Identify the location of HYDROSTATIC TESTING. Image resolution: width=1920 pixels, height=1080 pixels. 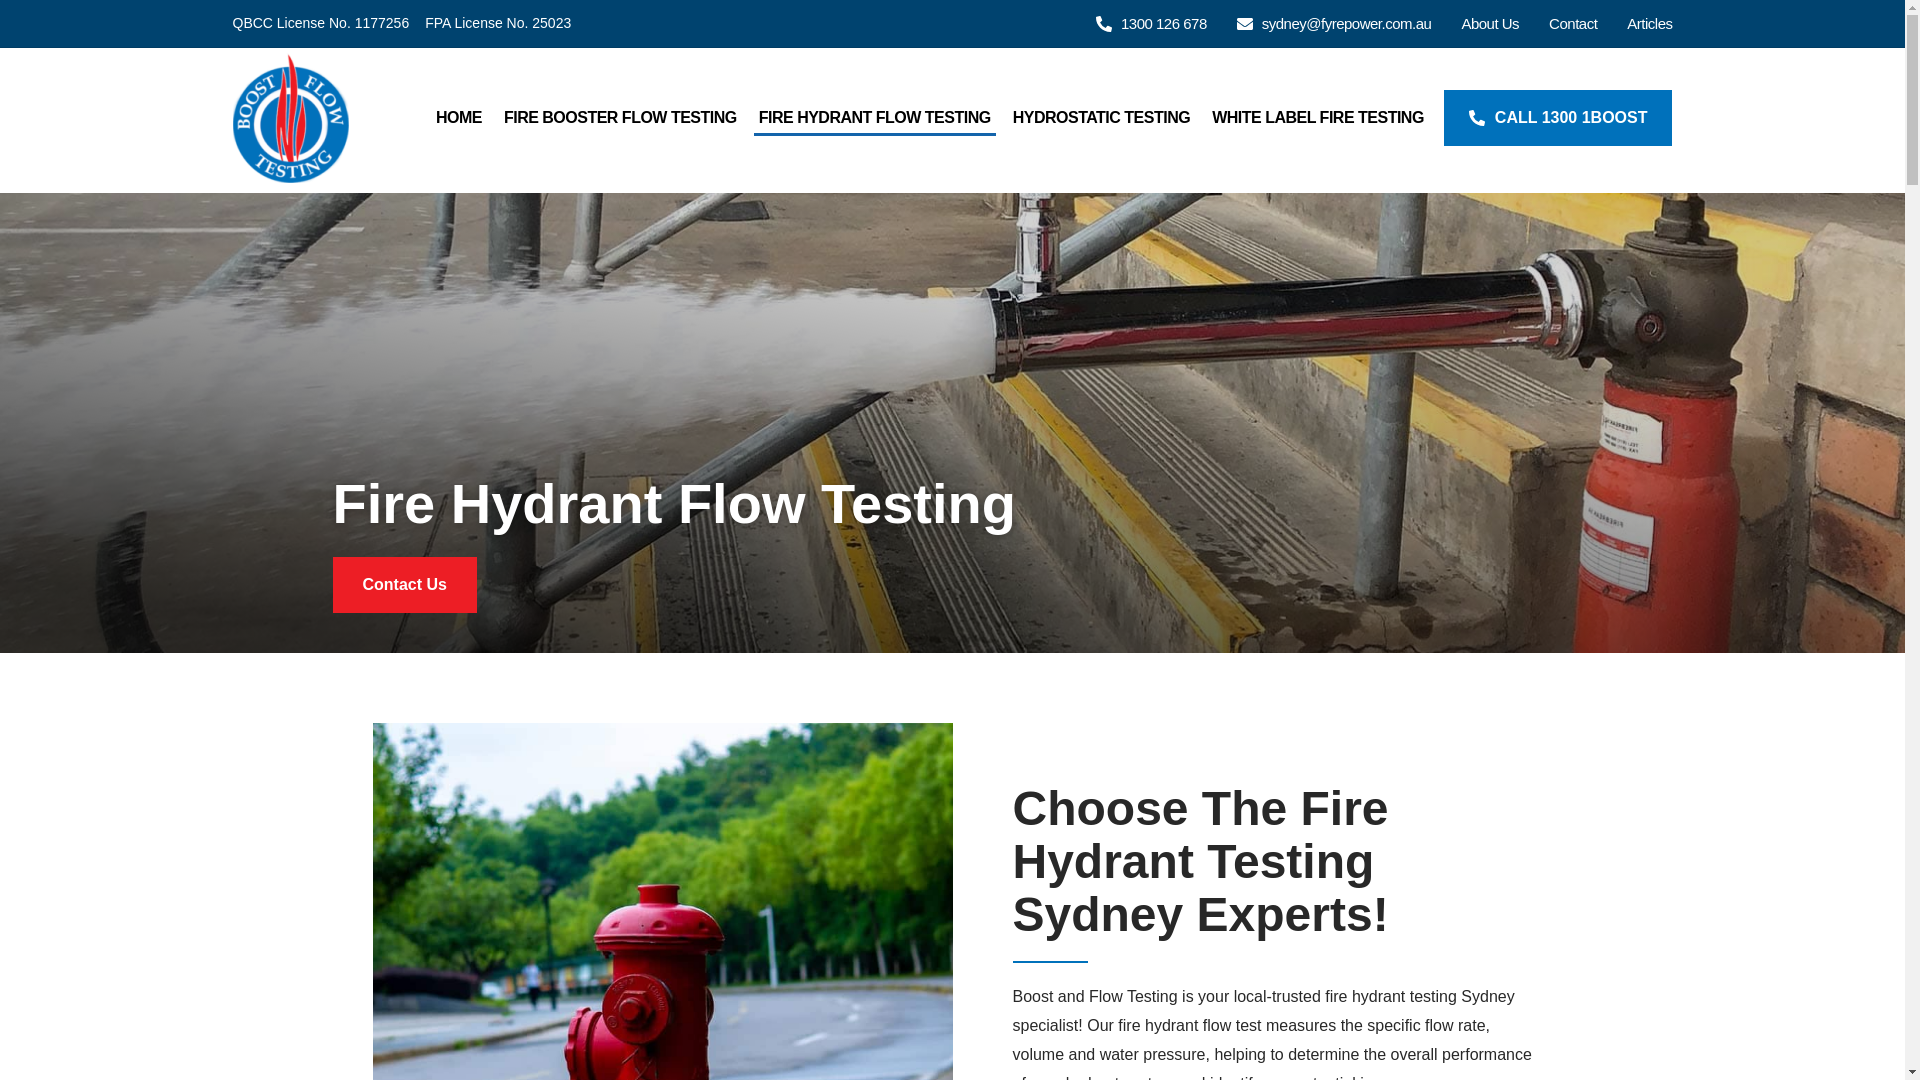
(1101, 118).